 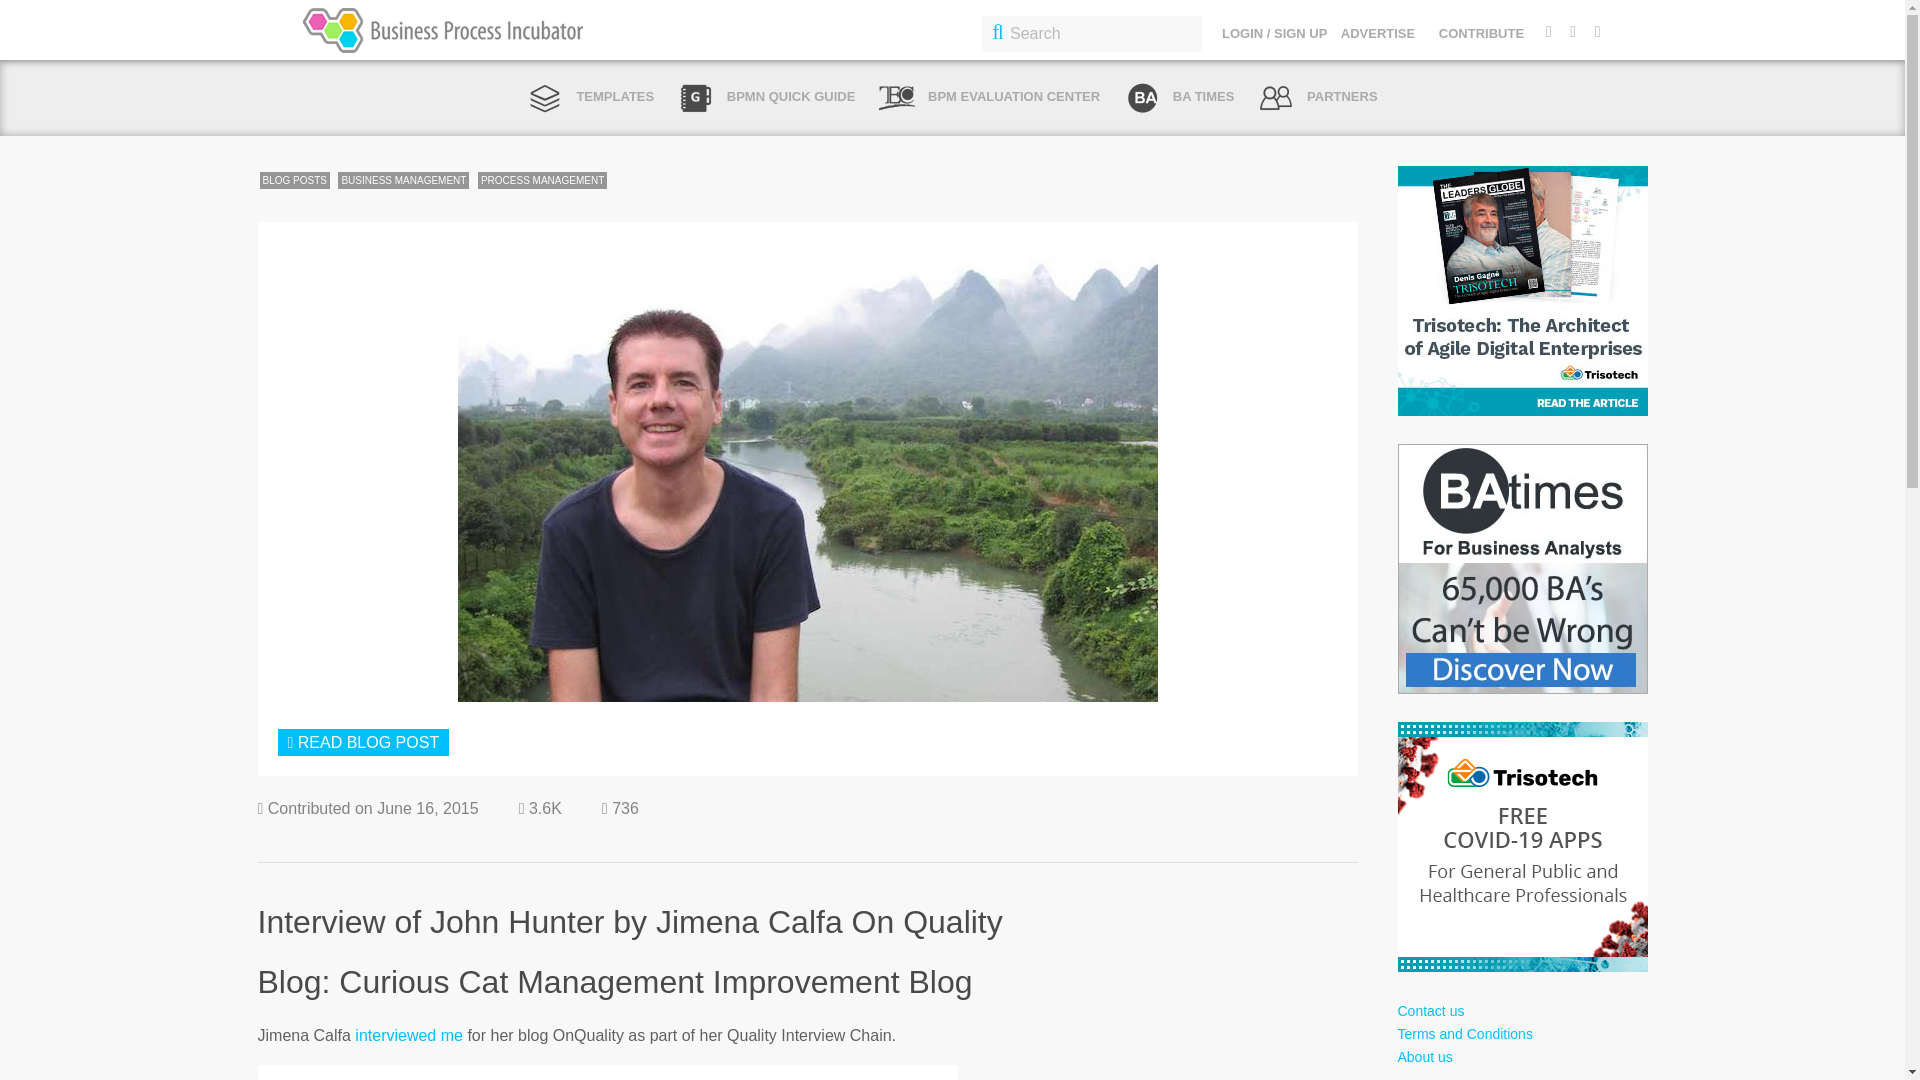 What do you see at coordinates (1318, 96) in the screenshot?
I see `Partners` at bounding box center [1318, 96].